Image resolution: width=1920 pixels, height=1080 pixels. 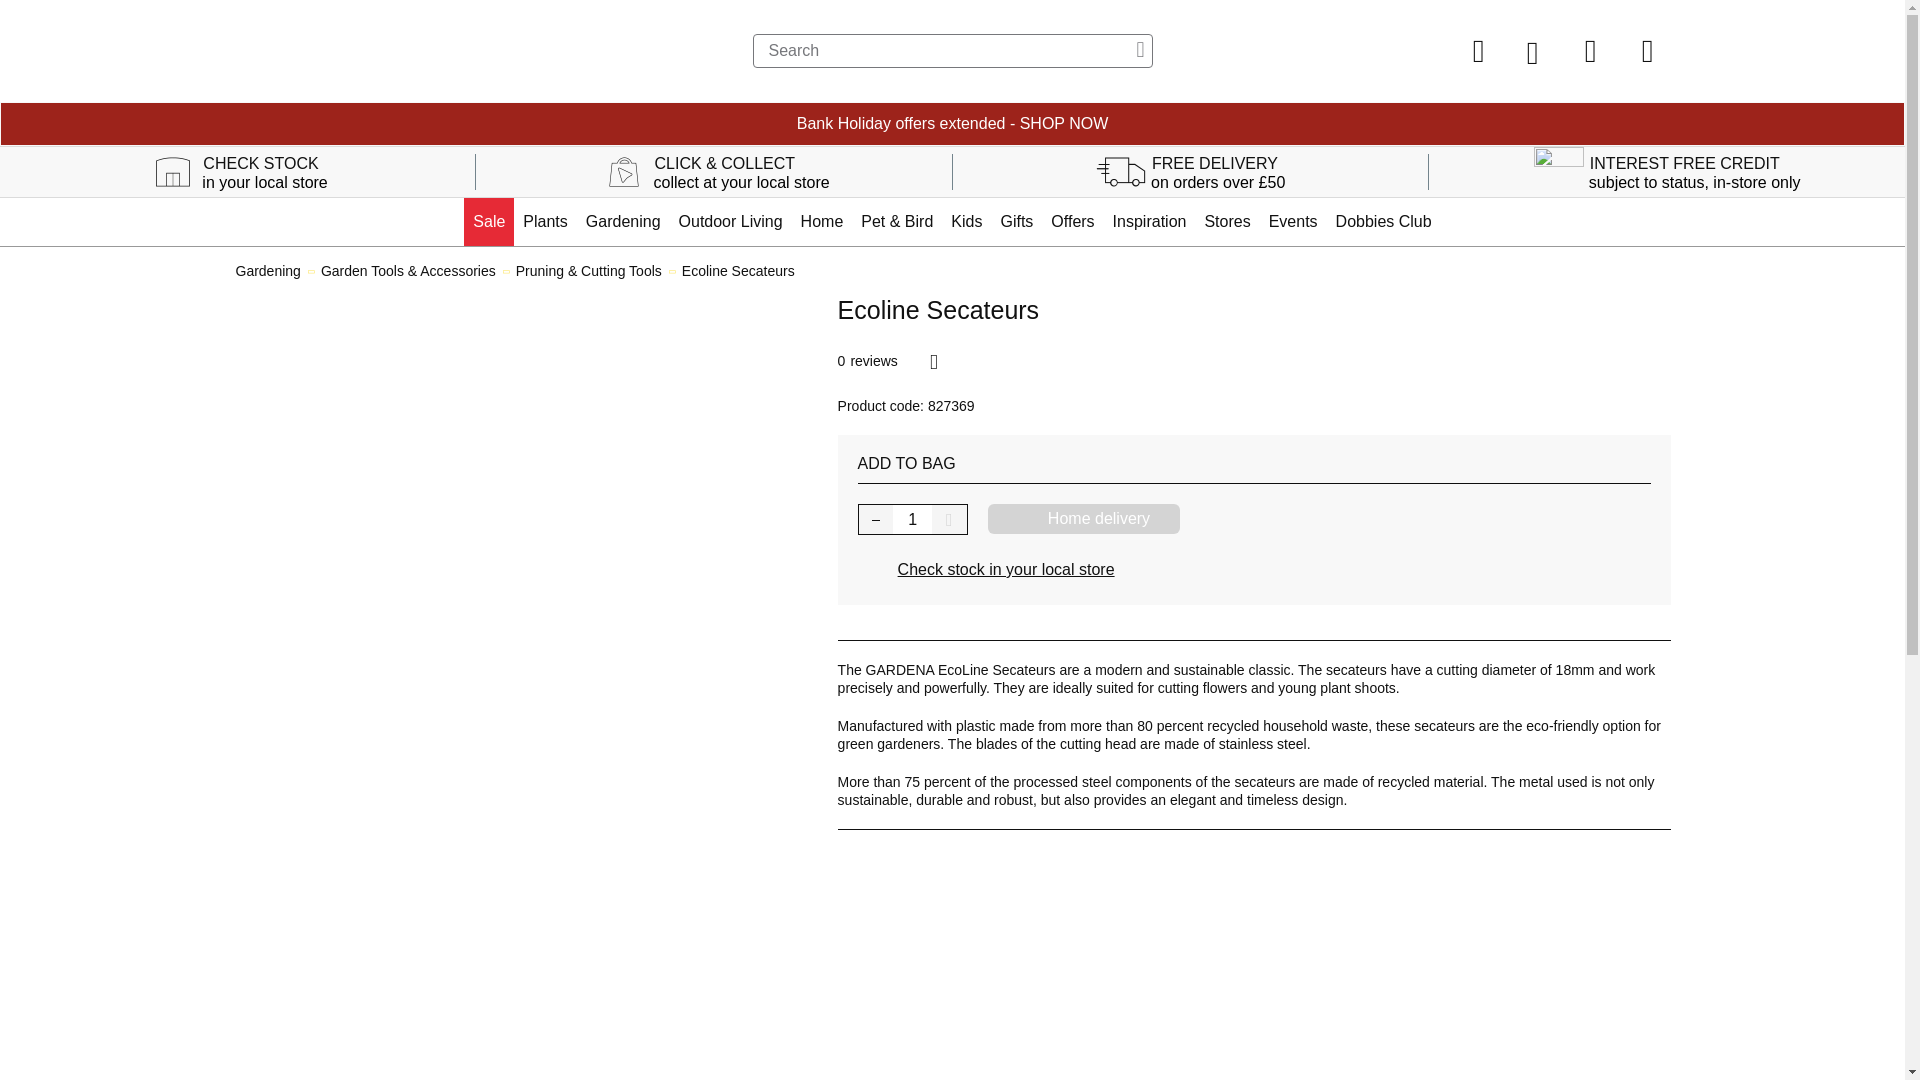 I want to click on Search, so click(x=952, y=50).